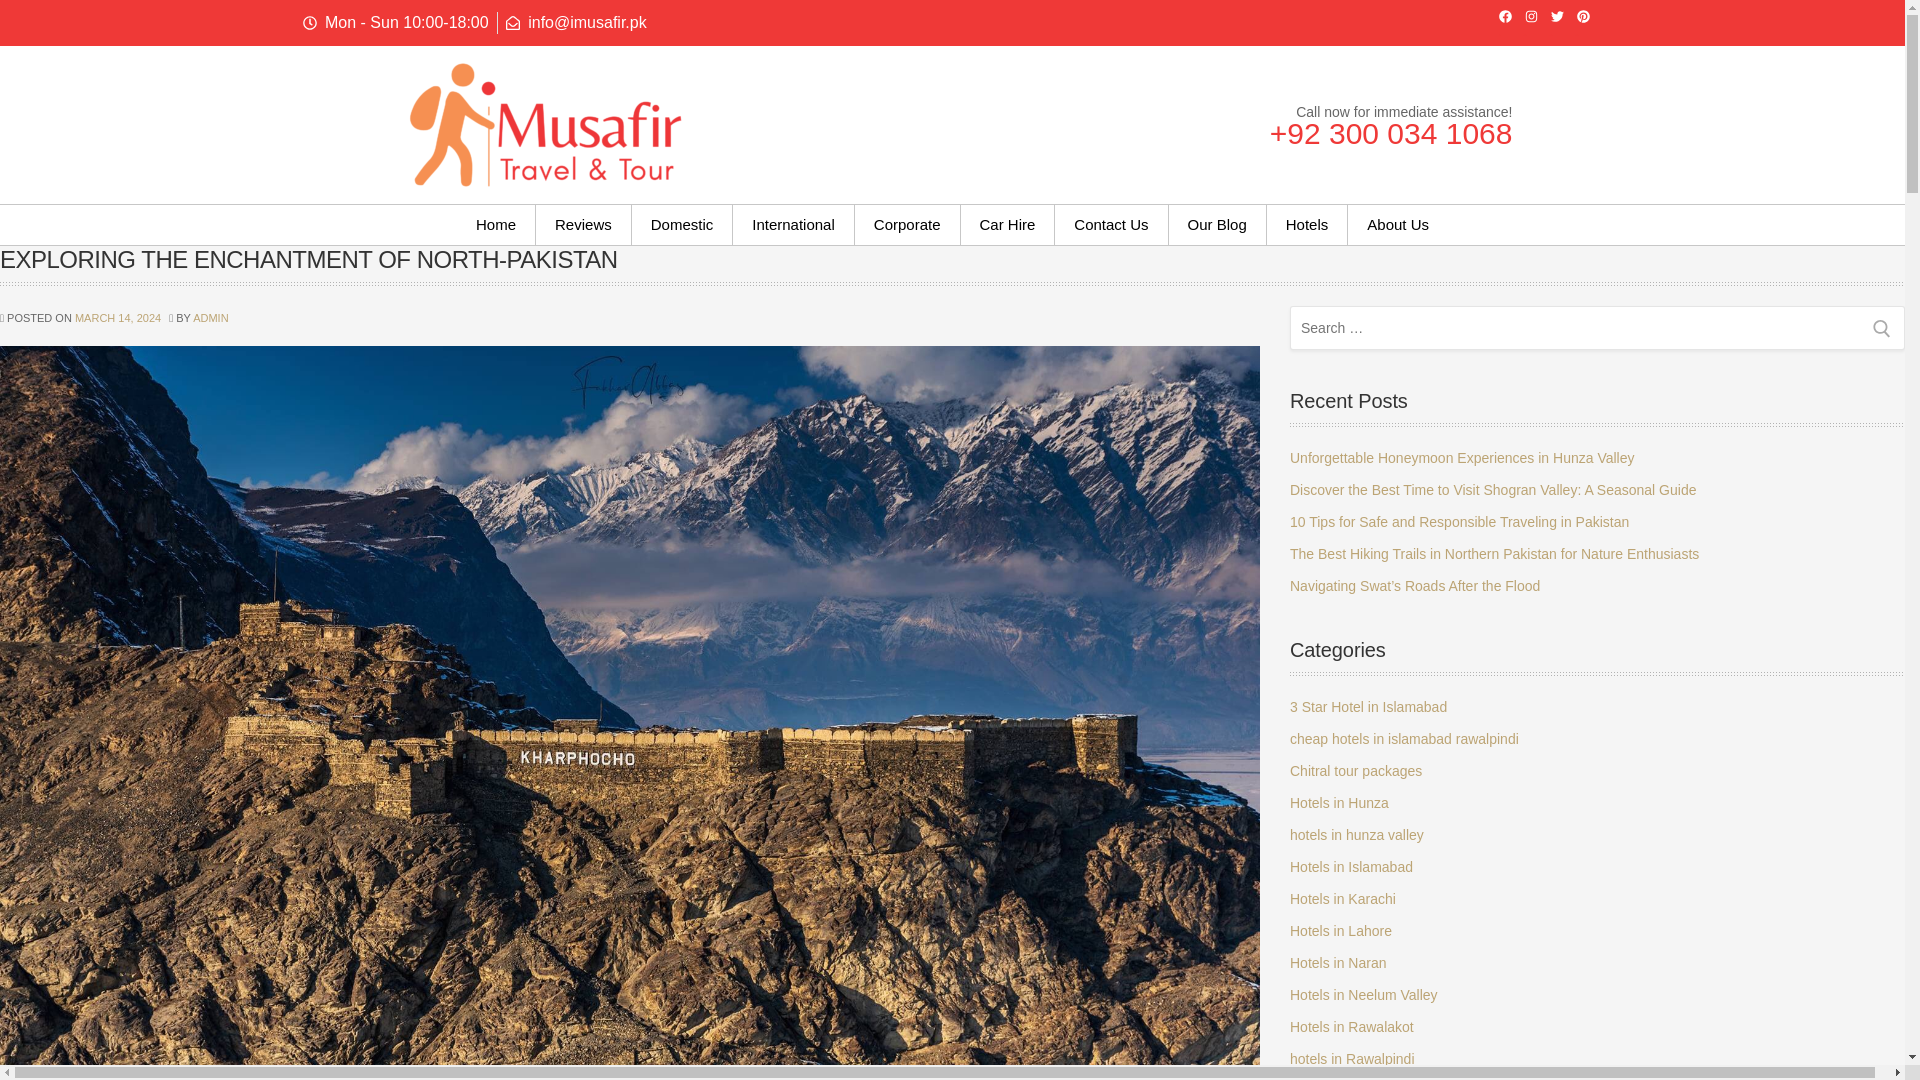 This screenshot has width=1920, height=1080. Describe the element at coordinates (1307, 225) in the screenshot. I see `Hotels` at that location.